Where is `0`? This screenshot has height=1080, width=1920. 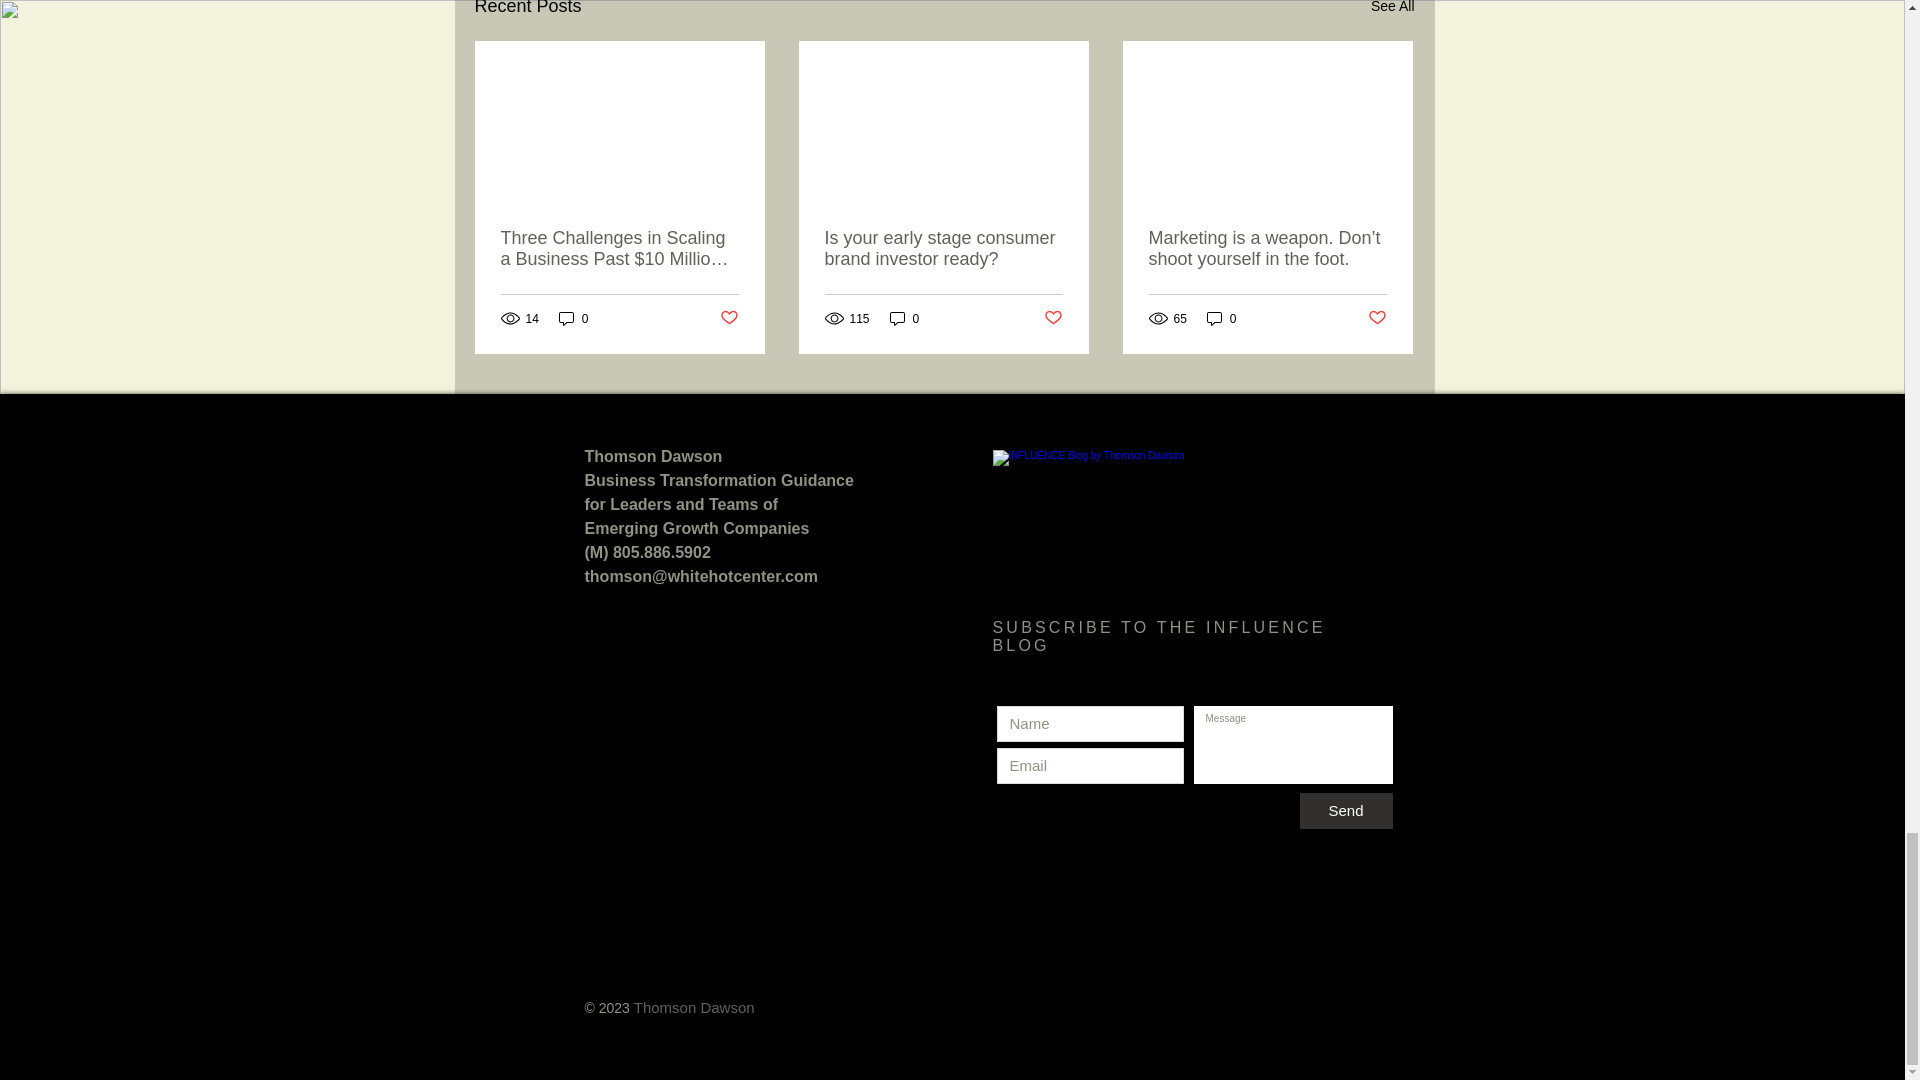 0 is located at coordinates (574, 318).